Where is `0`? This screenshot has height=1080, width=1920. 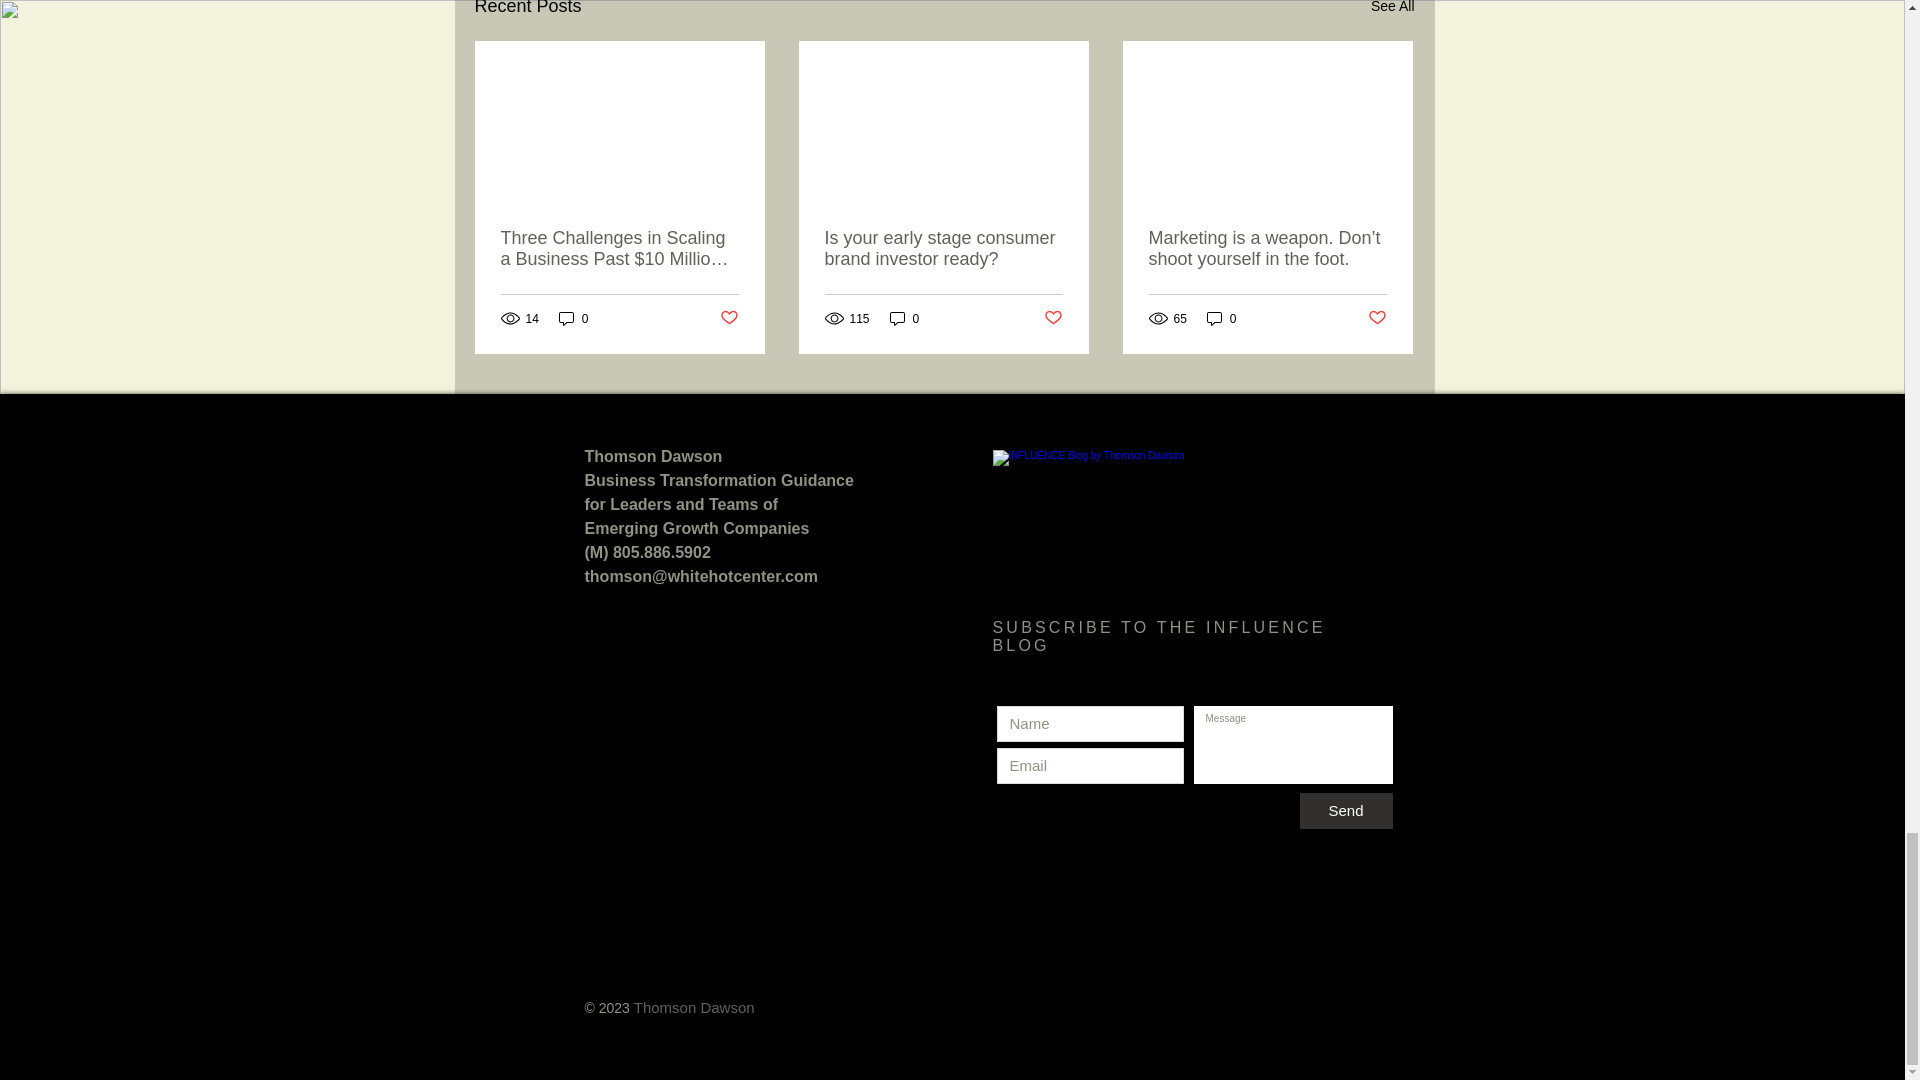 0 is located at coordinates (574, 318).